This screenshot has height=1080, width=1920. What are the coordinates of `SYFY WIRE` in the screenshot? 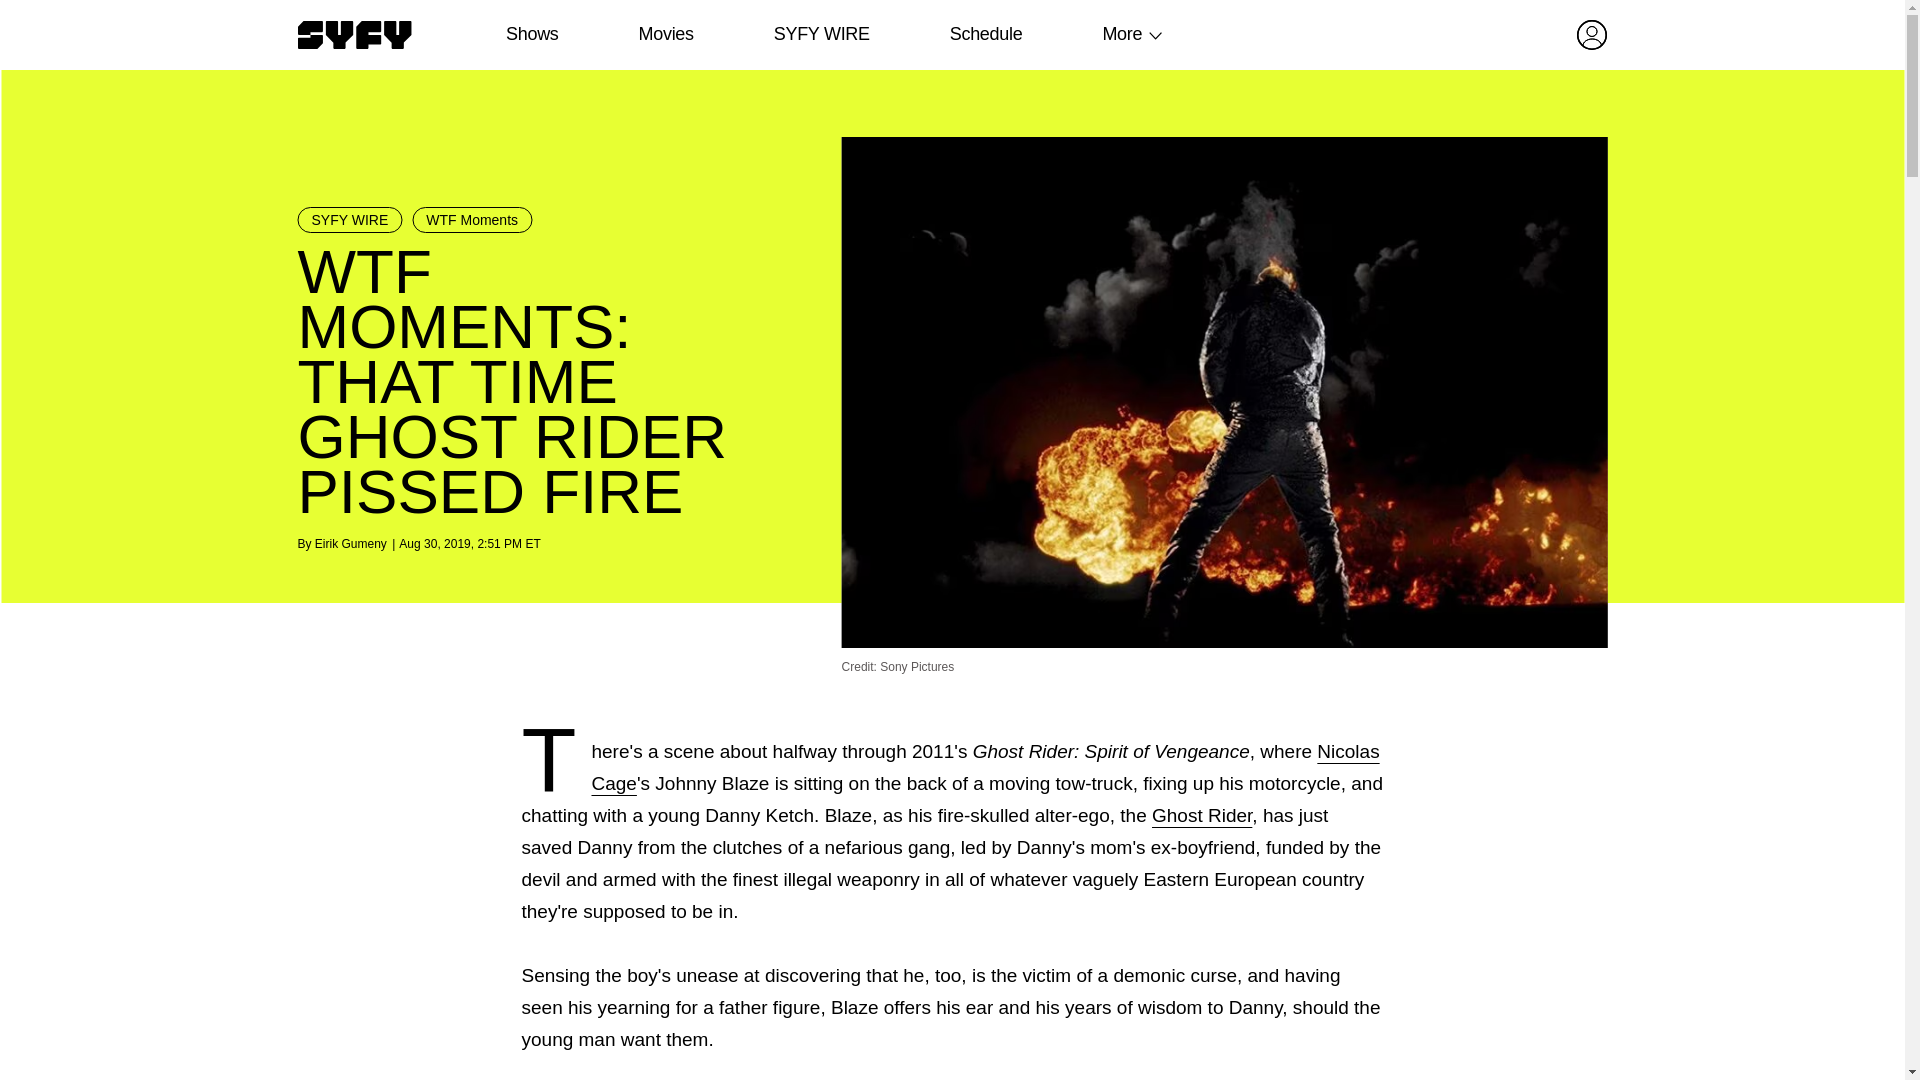 It's located at (821, 34).